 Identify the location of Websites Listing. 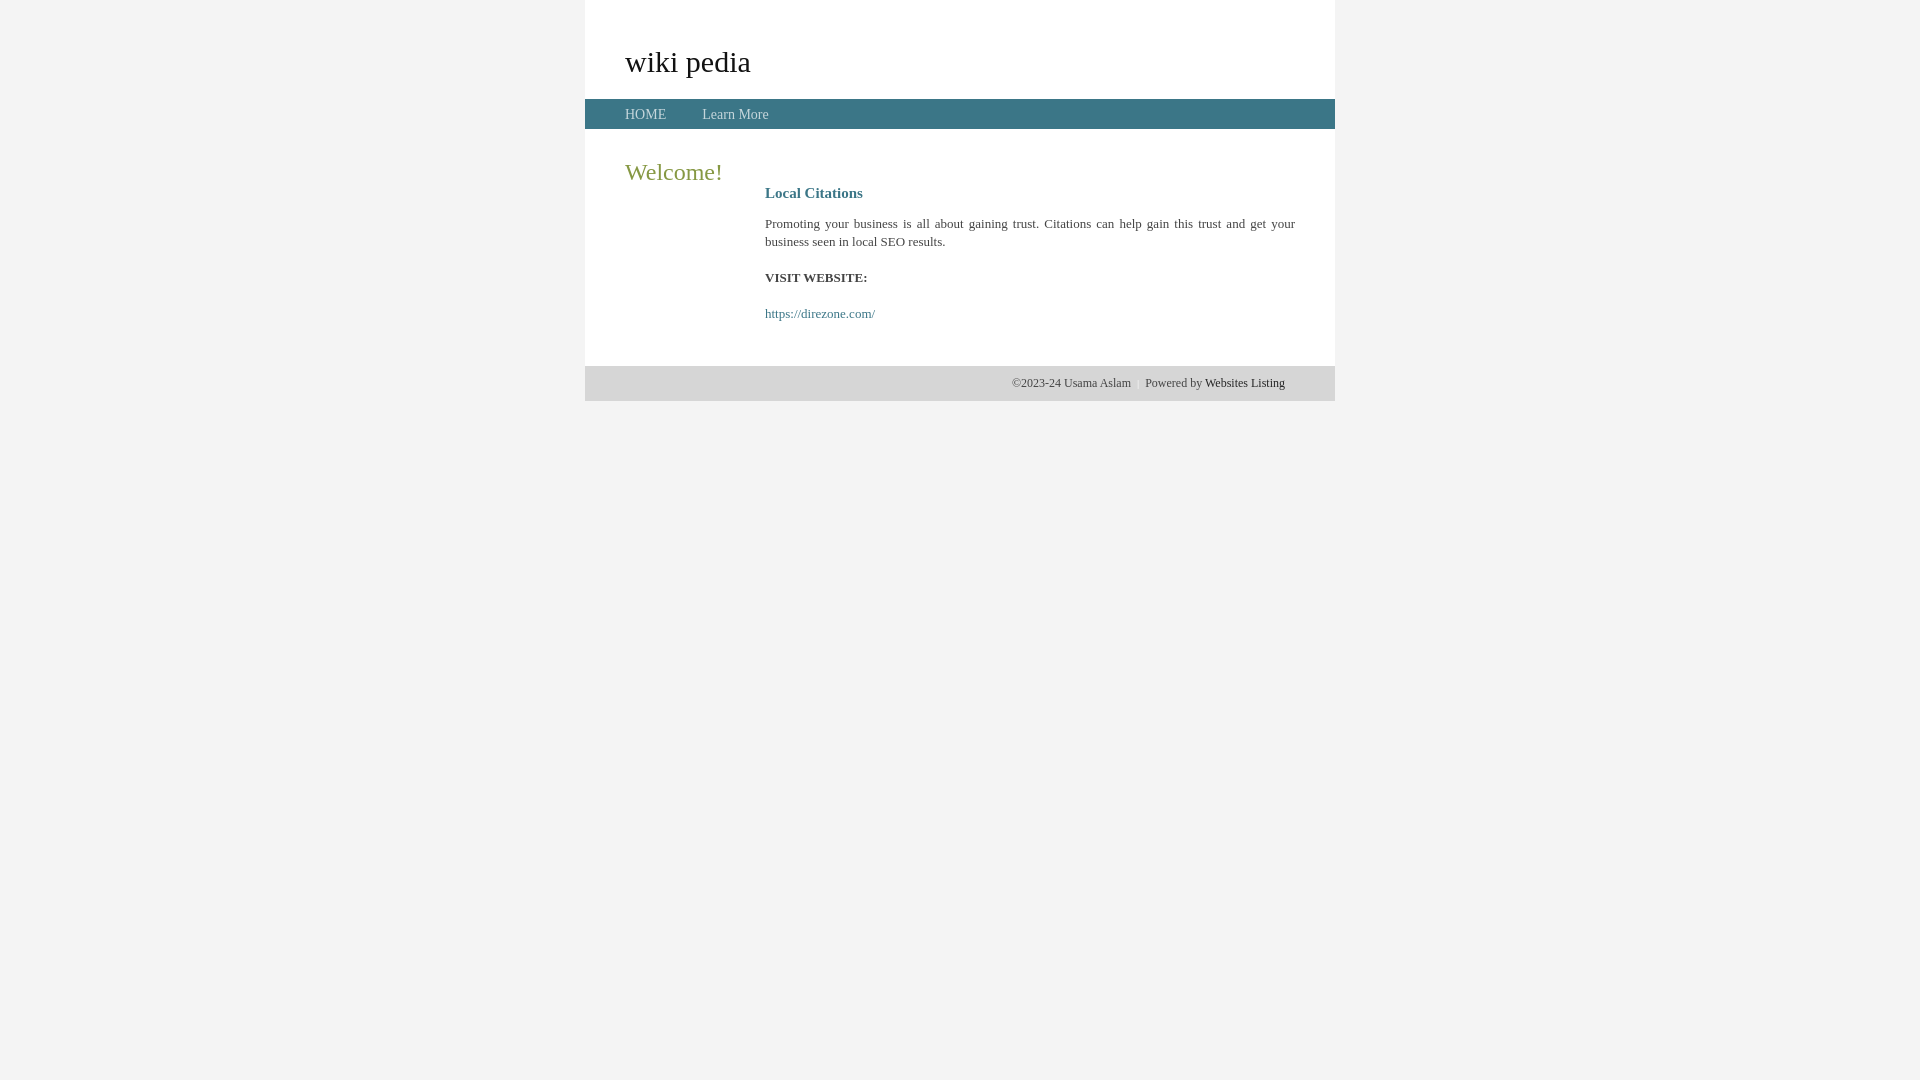
(1245, 383).